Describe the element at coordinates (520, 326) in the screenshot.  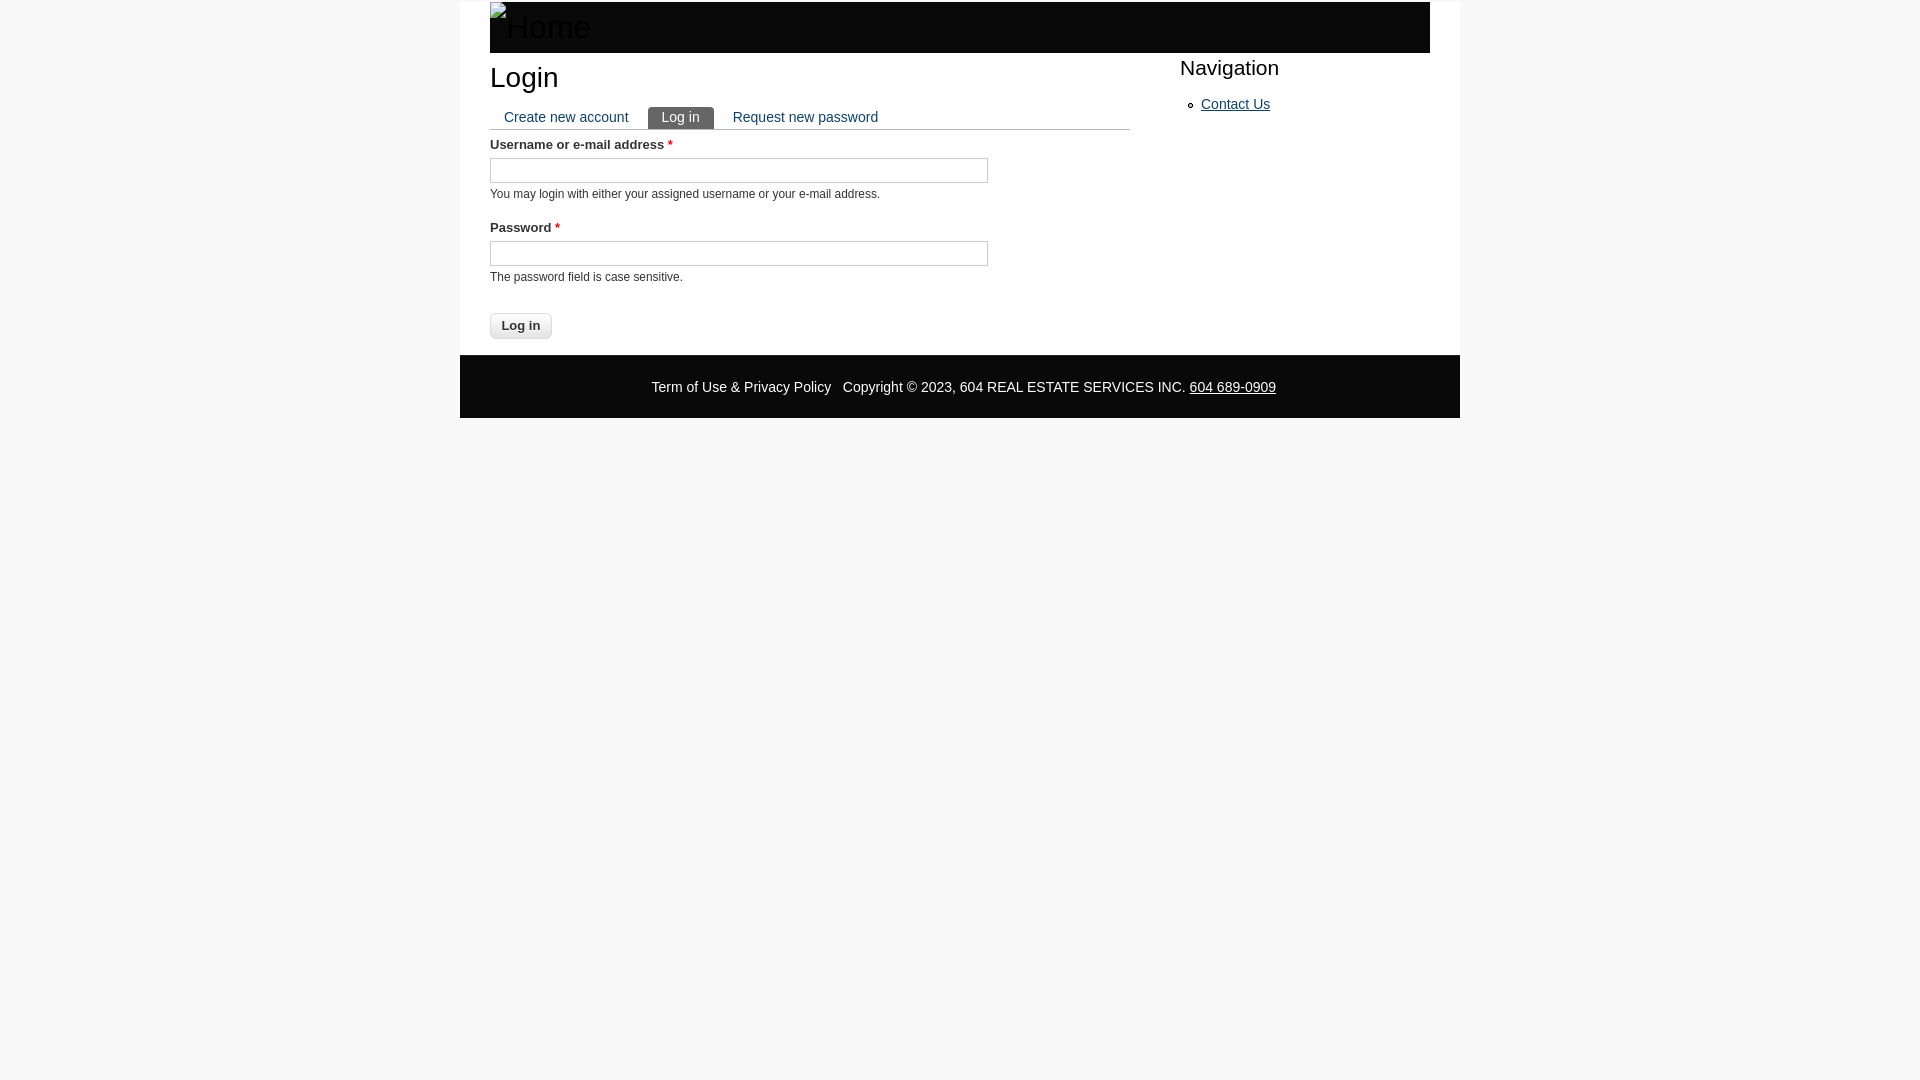
I see `Log in` at that location.